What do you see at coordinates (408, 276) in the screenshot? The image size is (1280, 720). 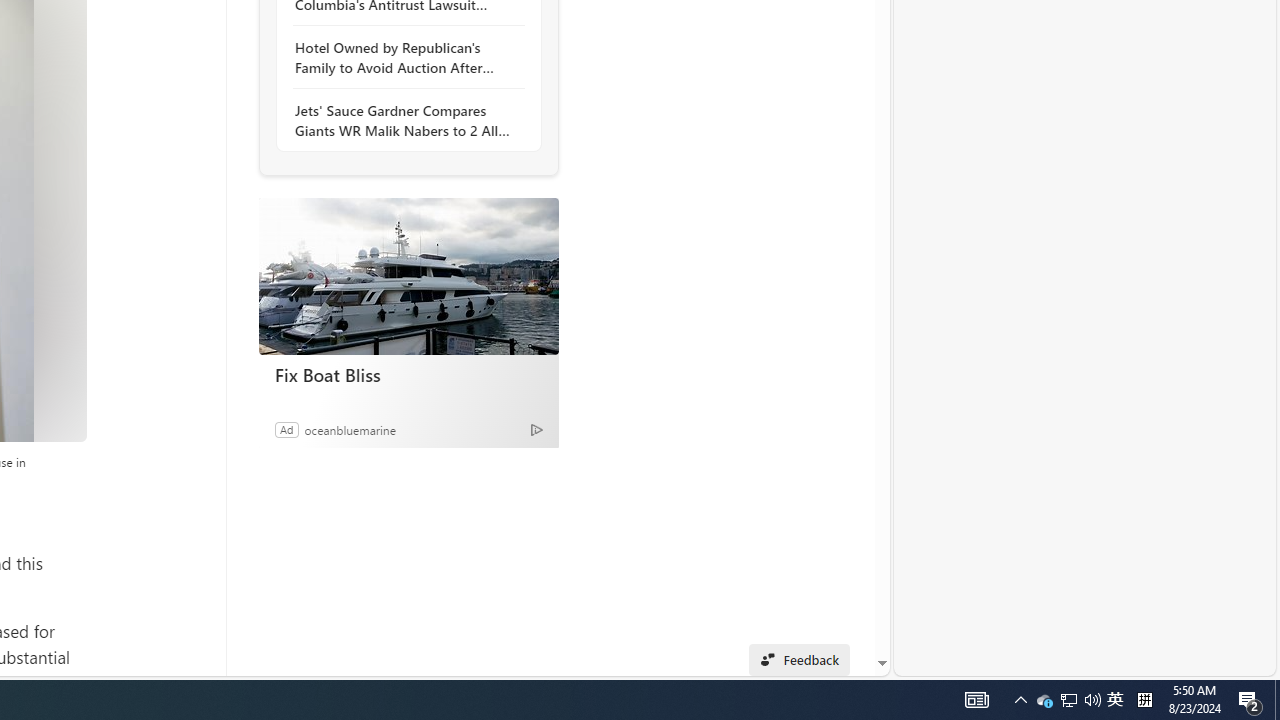 I see `Fix Boat Bliss` at bounding box center [408, 276].